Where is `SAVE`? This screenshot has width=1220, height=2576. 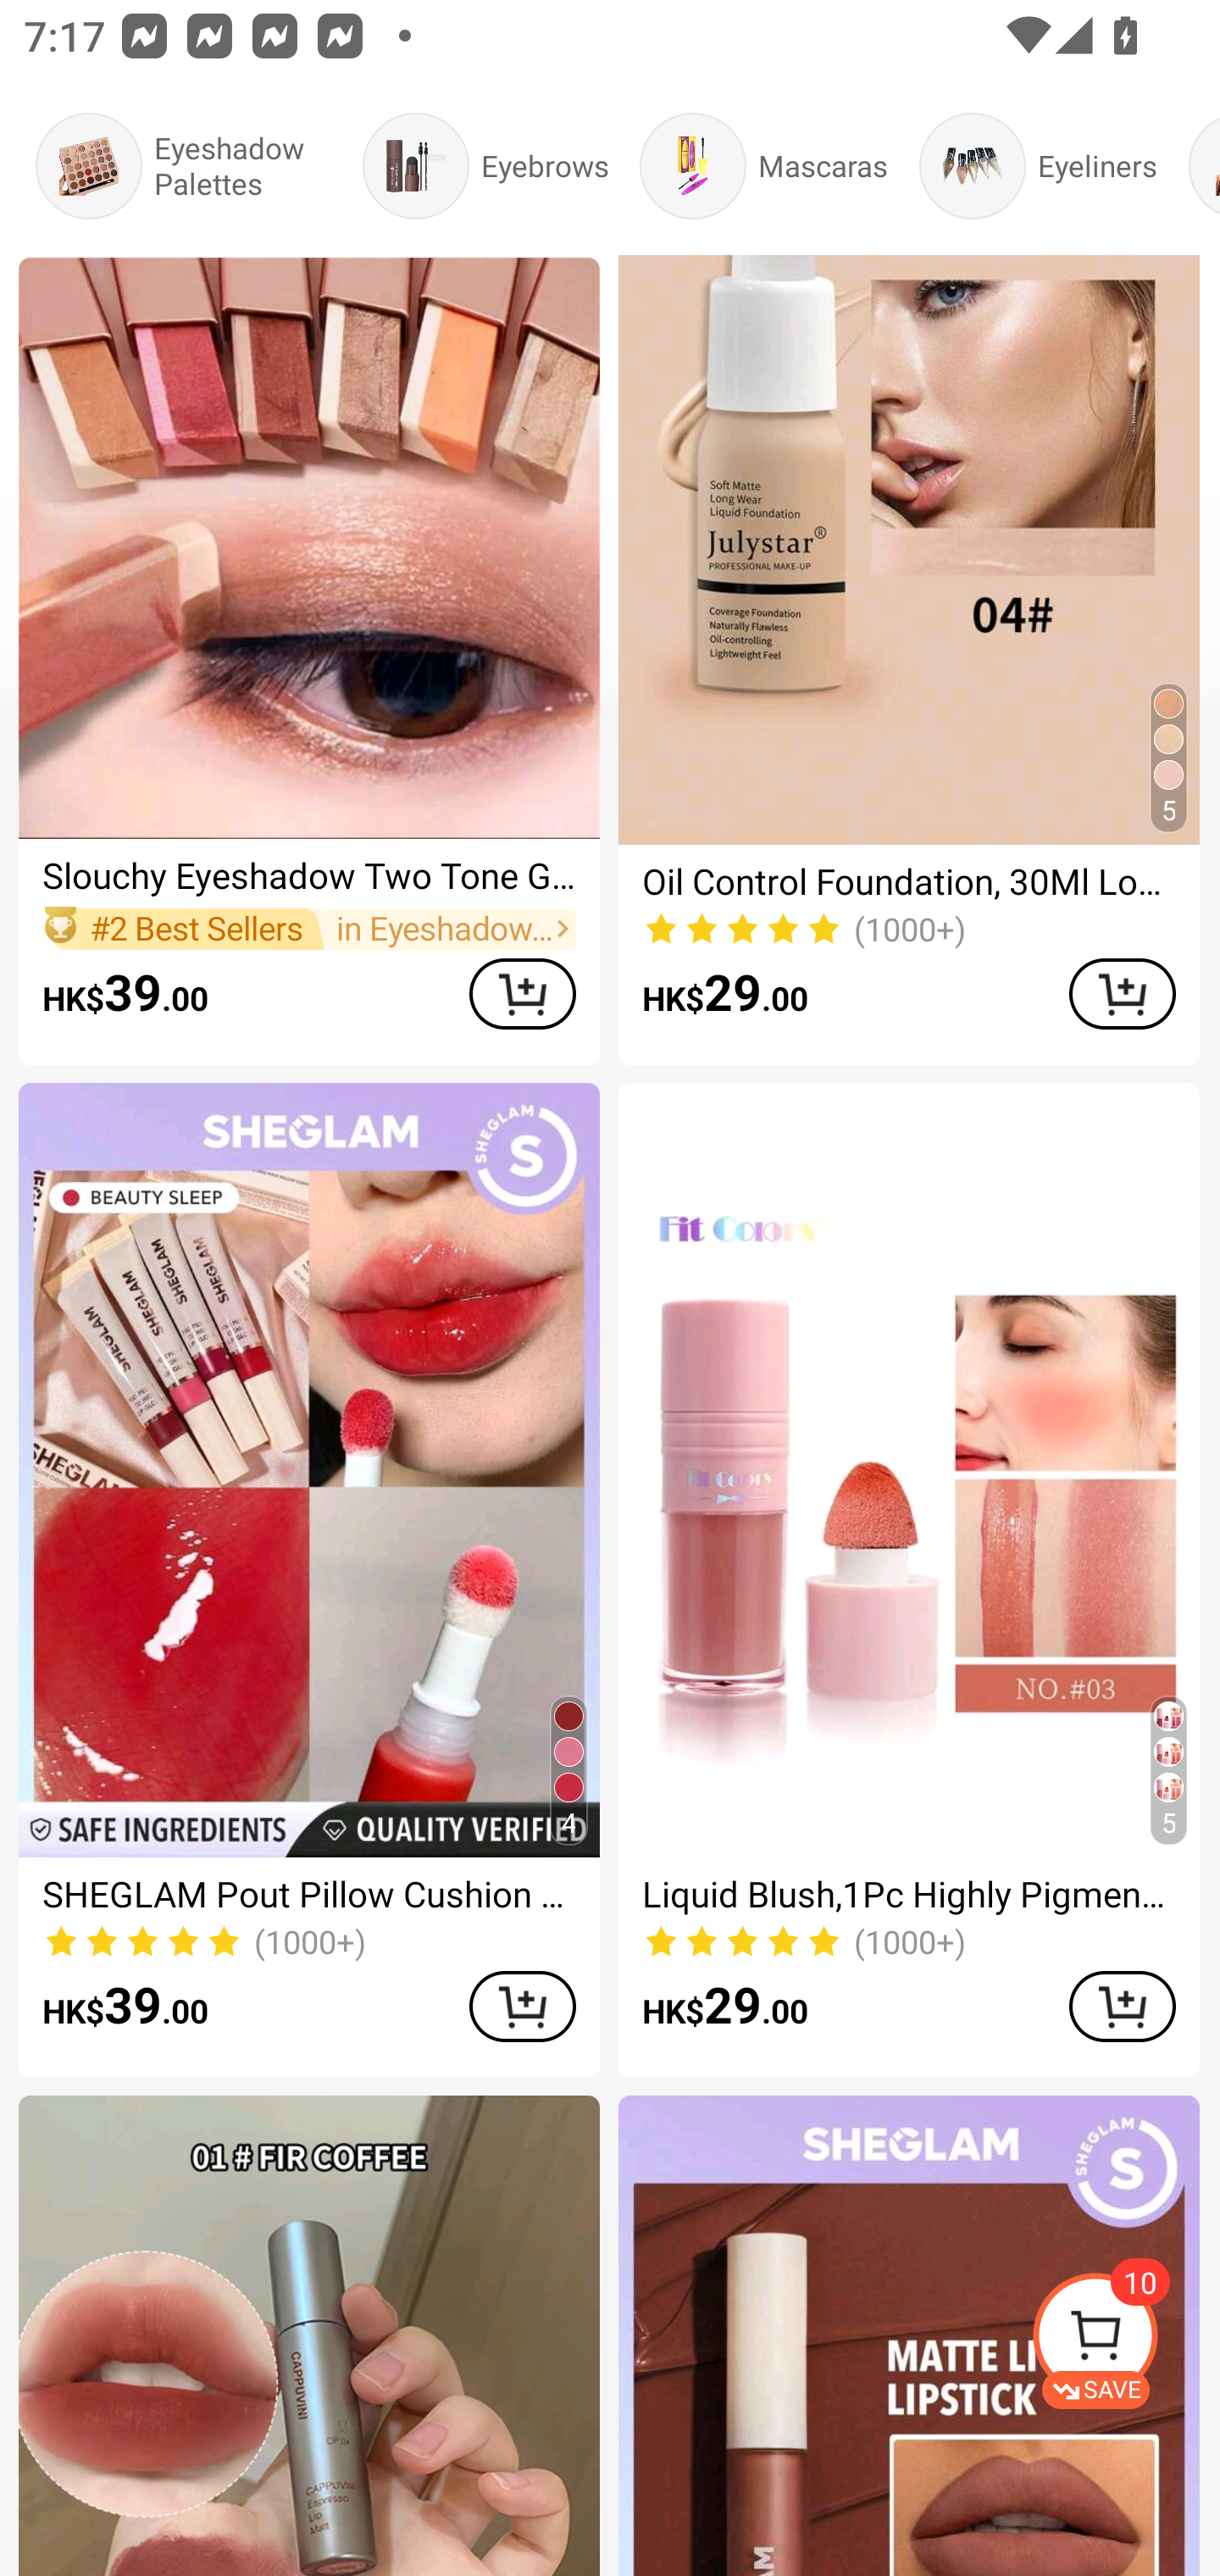 SAVE is located at coordinates (1125, 2340).